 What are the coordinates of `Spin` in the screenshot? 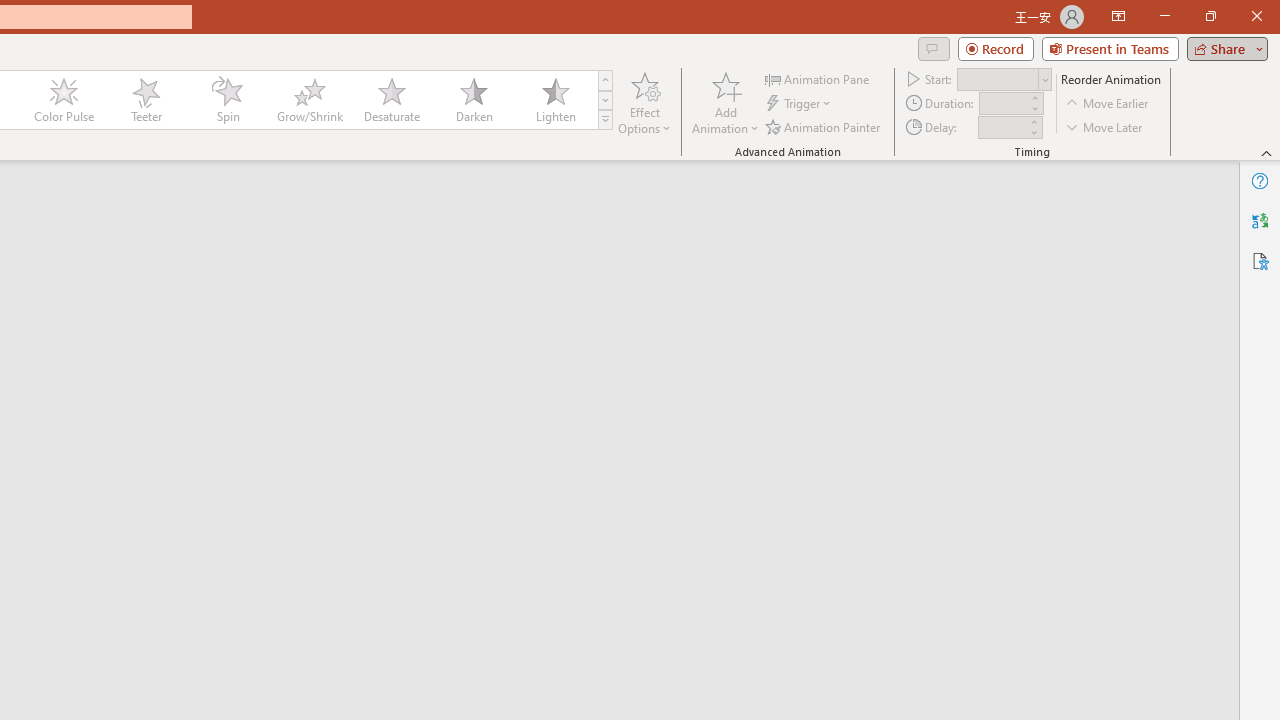 It's located at (227, 100).